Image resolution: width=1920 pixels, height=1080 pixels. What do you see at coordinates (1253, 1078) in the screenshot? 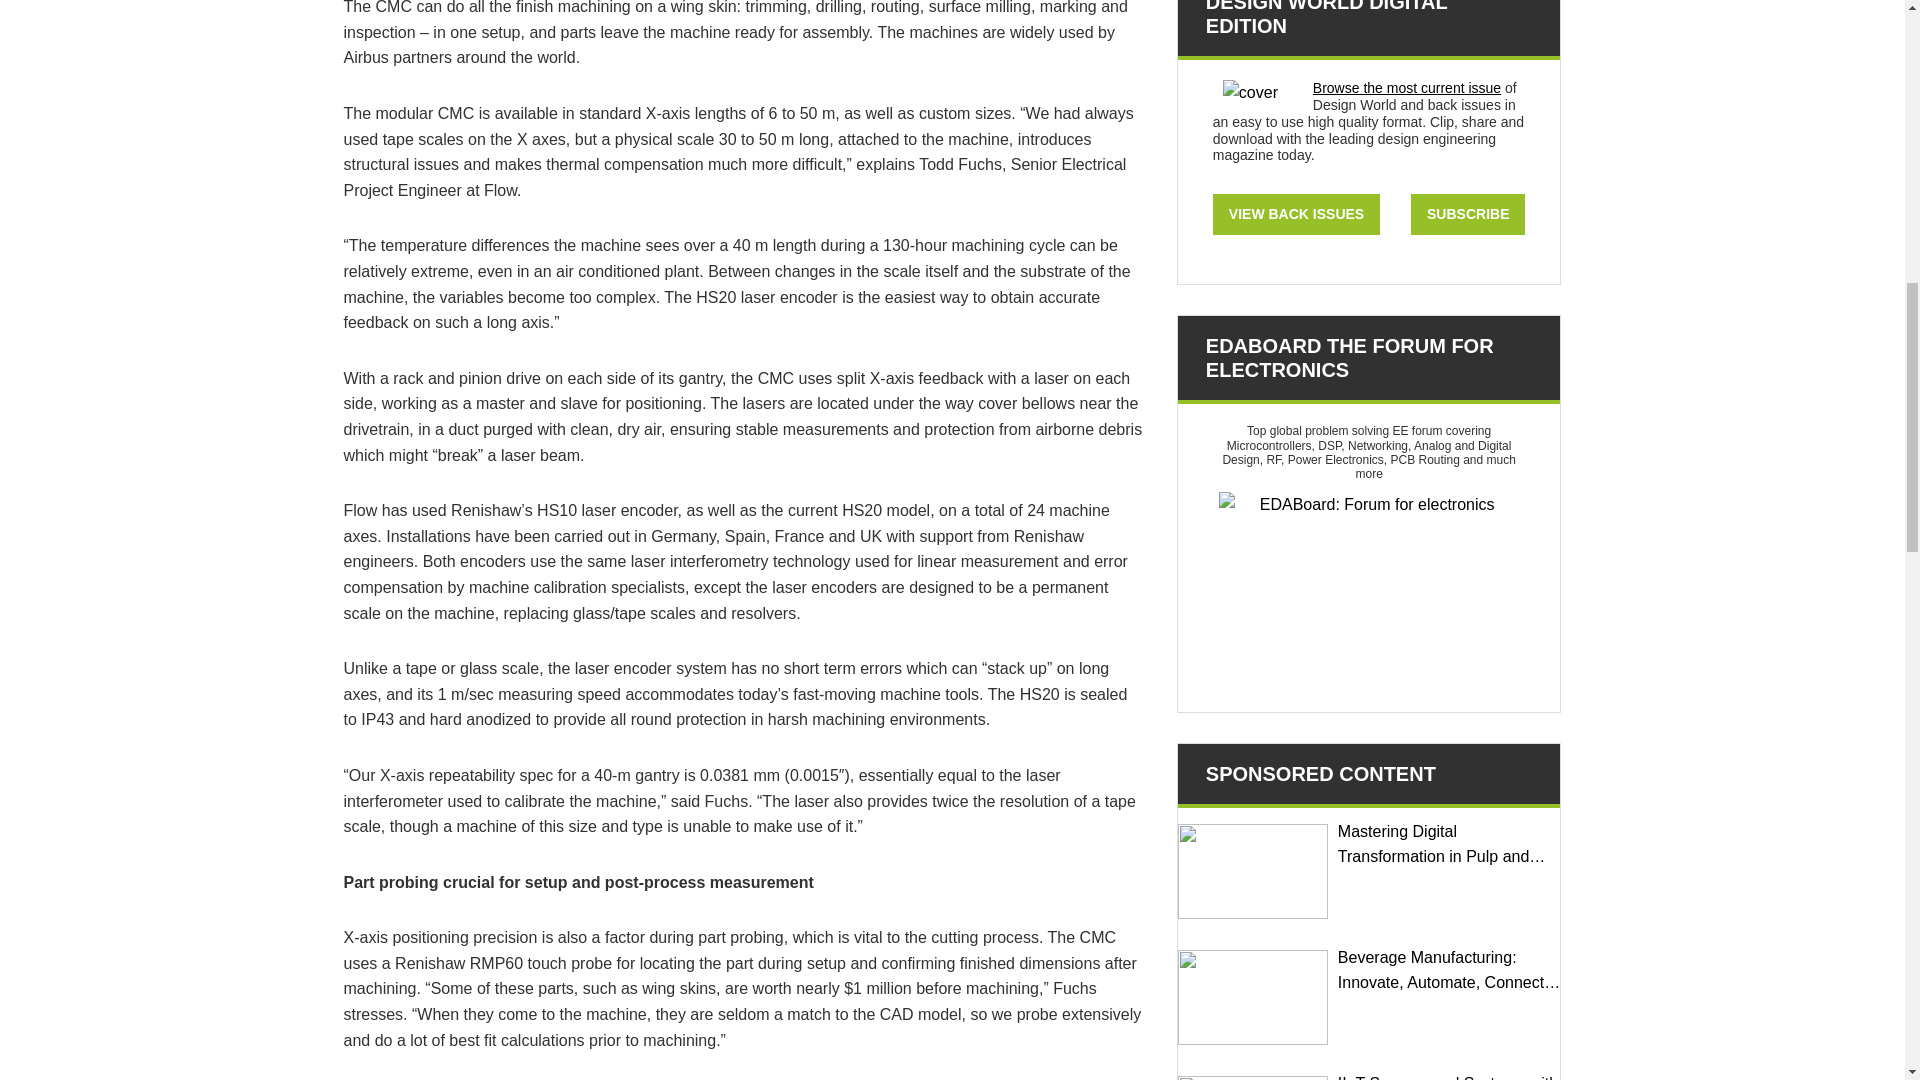
I see `IIoT Sensors and Systems with IO-LINK` at bounding box center [1253, 1078].